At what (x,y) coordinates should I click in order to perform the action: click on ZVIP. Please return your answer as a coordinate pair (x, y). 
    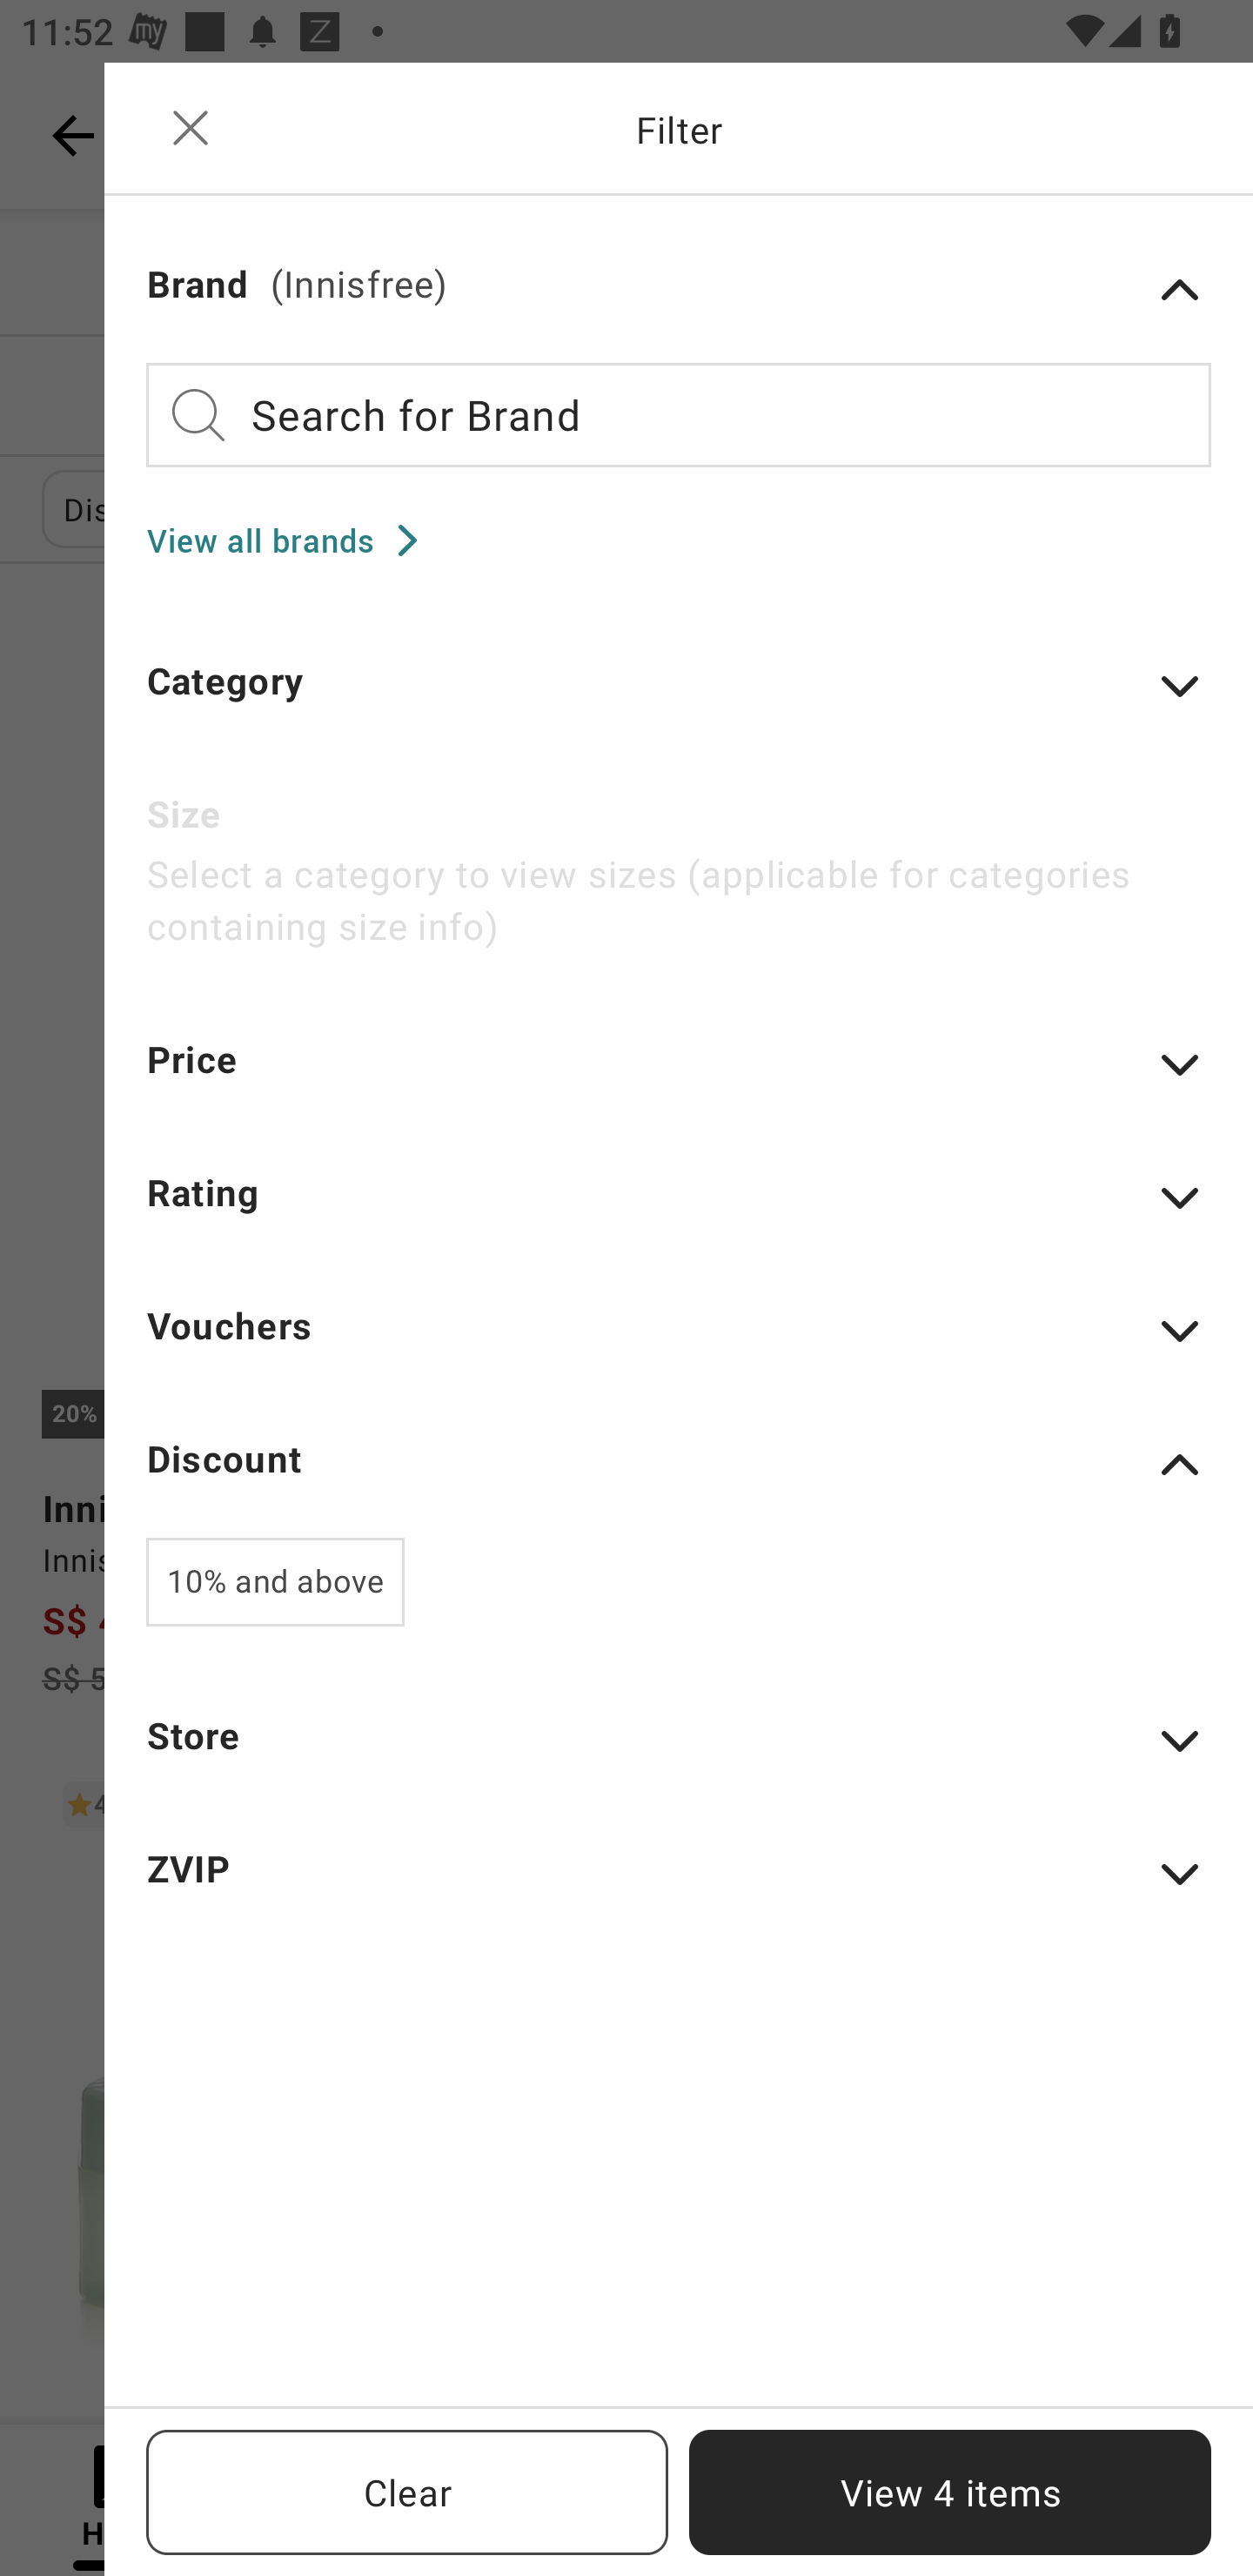
    Looking at the image, I should click on (679, 1888).